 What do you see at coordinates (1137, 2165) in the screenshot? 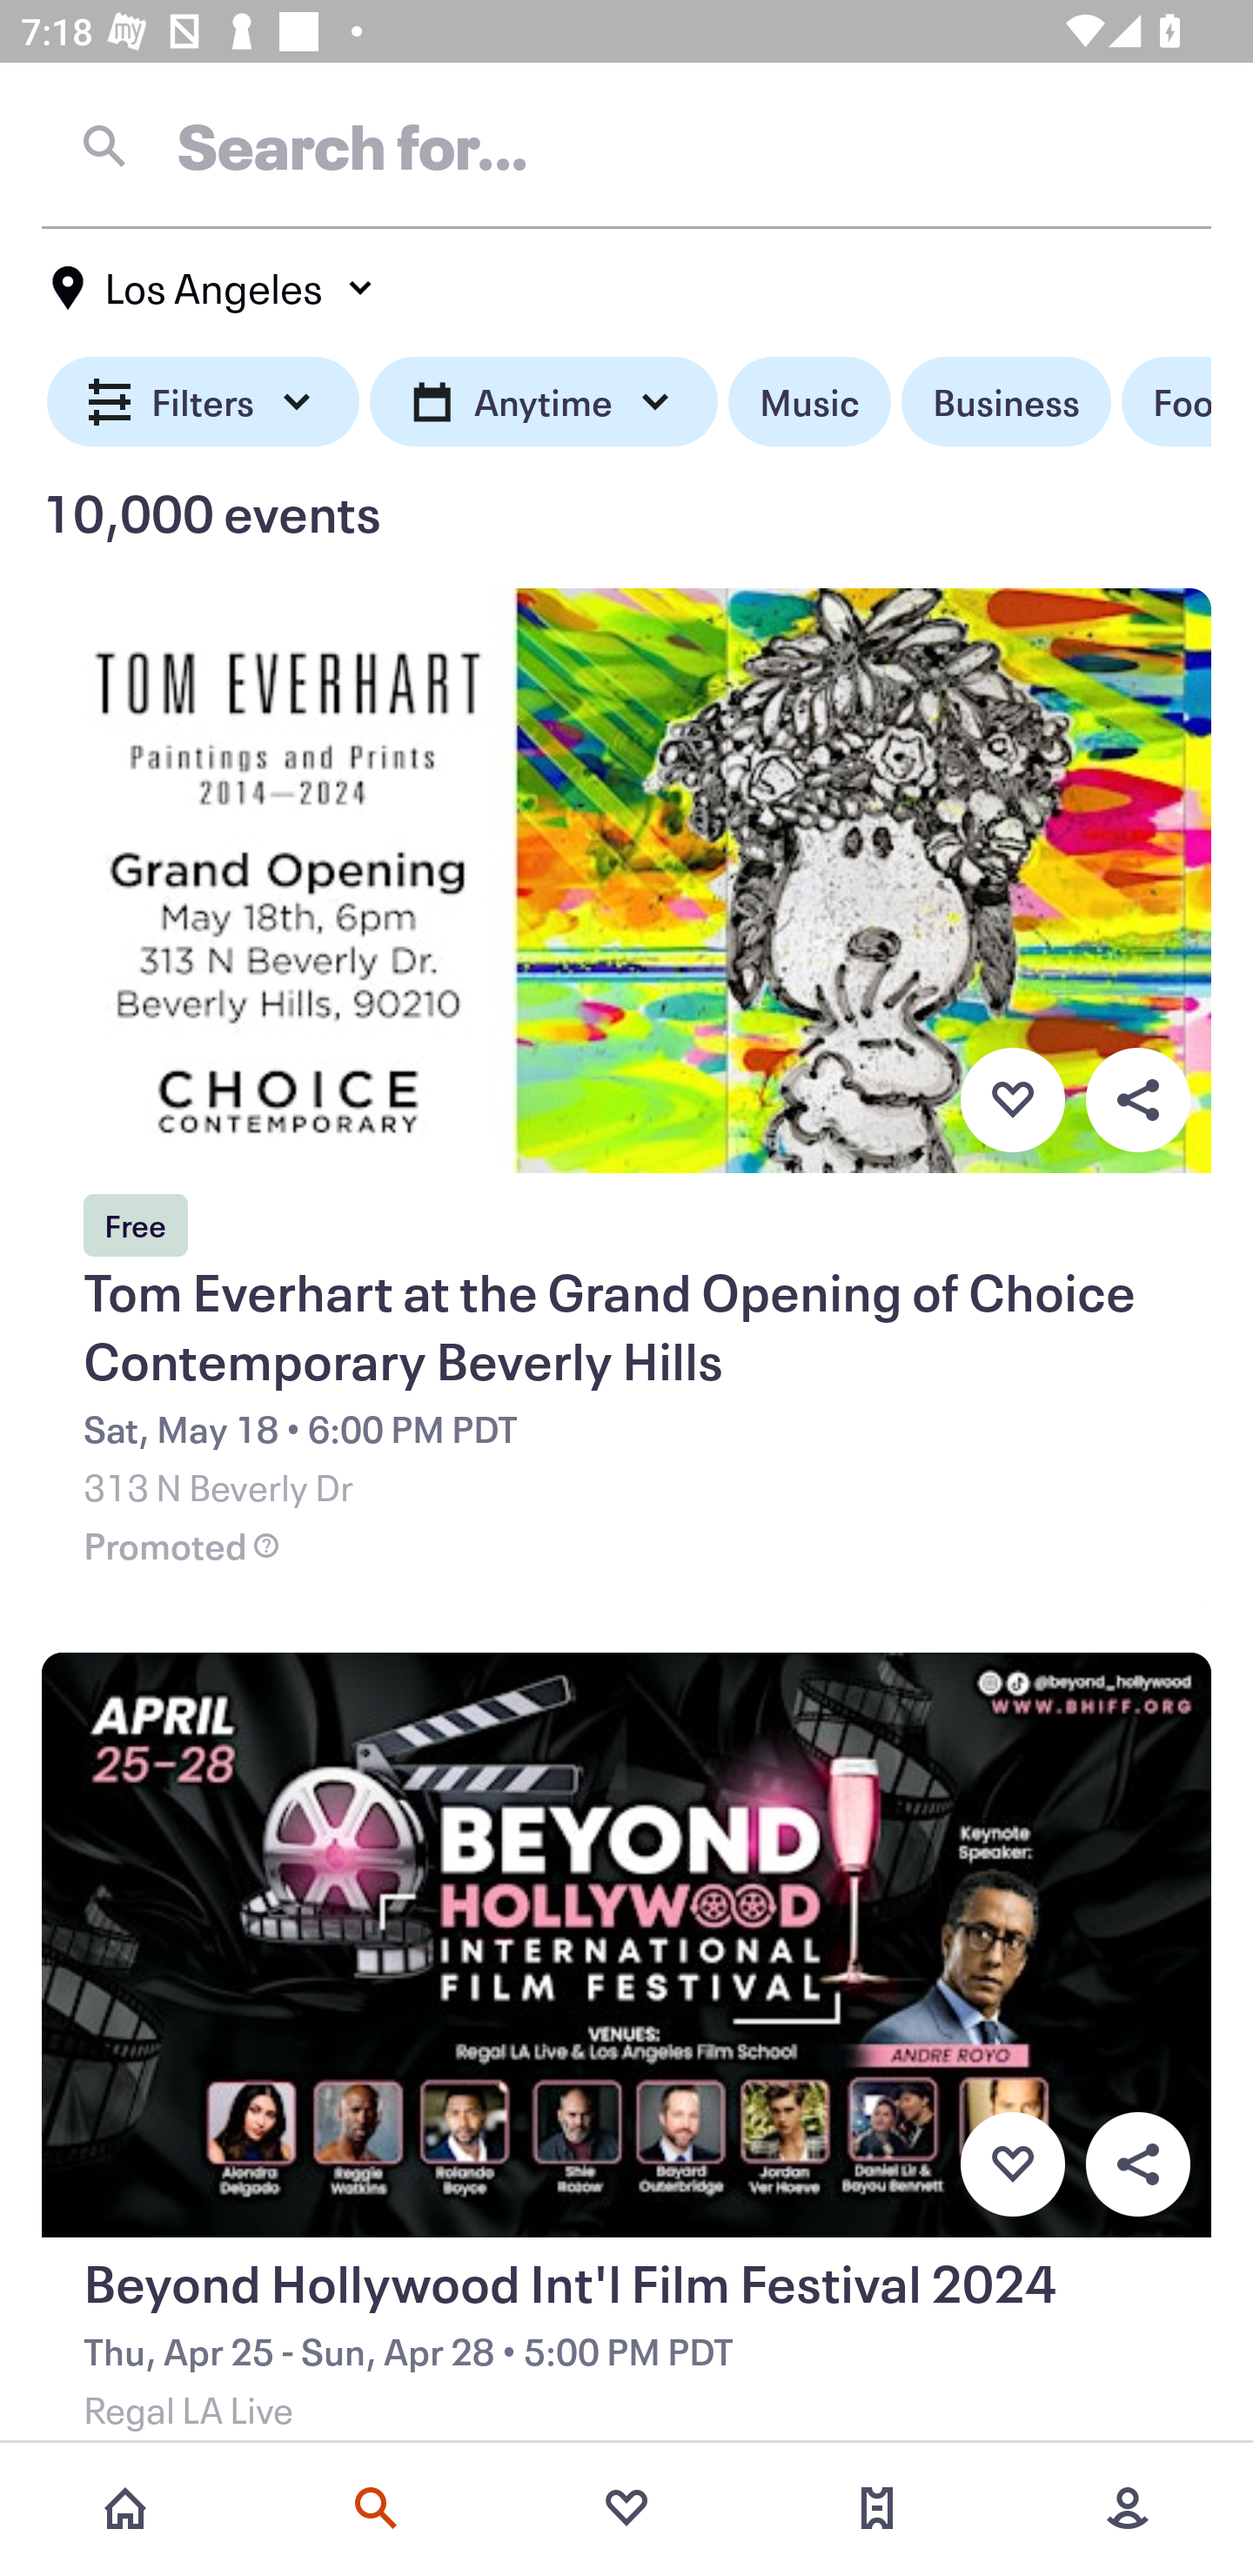
I see `Overflow menu button` at bounding box center [1137, 2165].